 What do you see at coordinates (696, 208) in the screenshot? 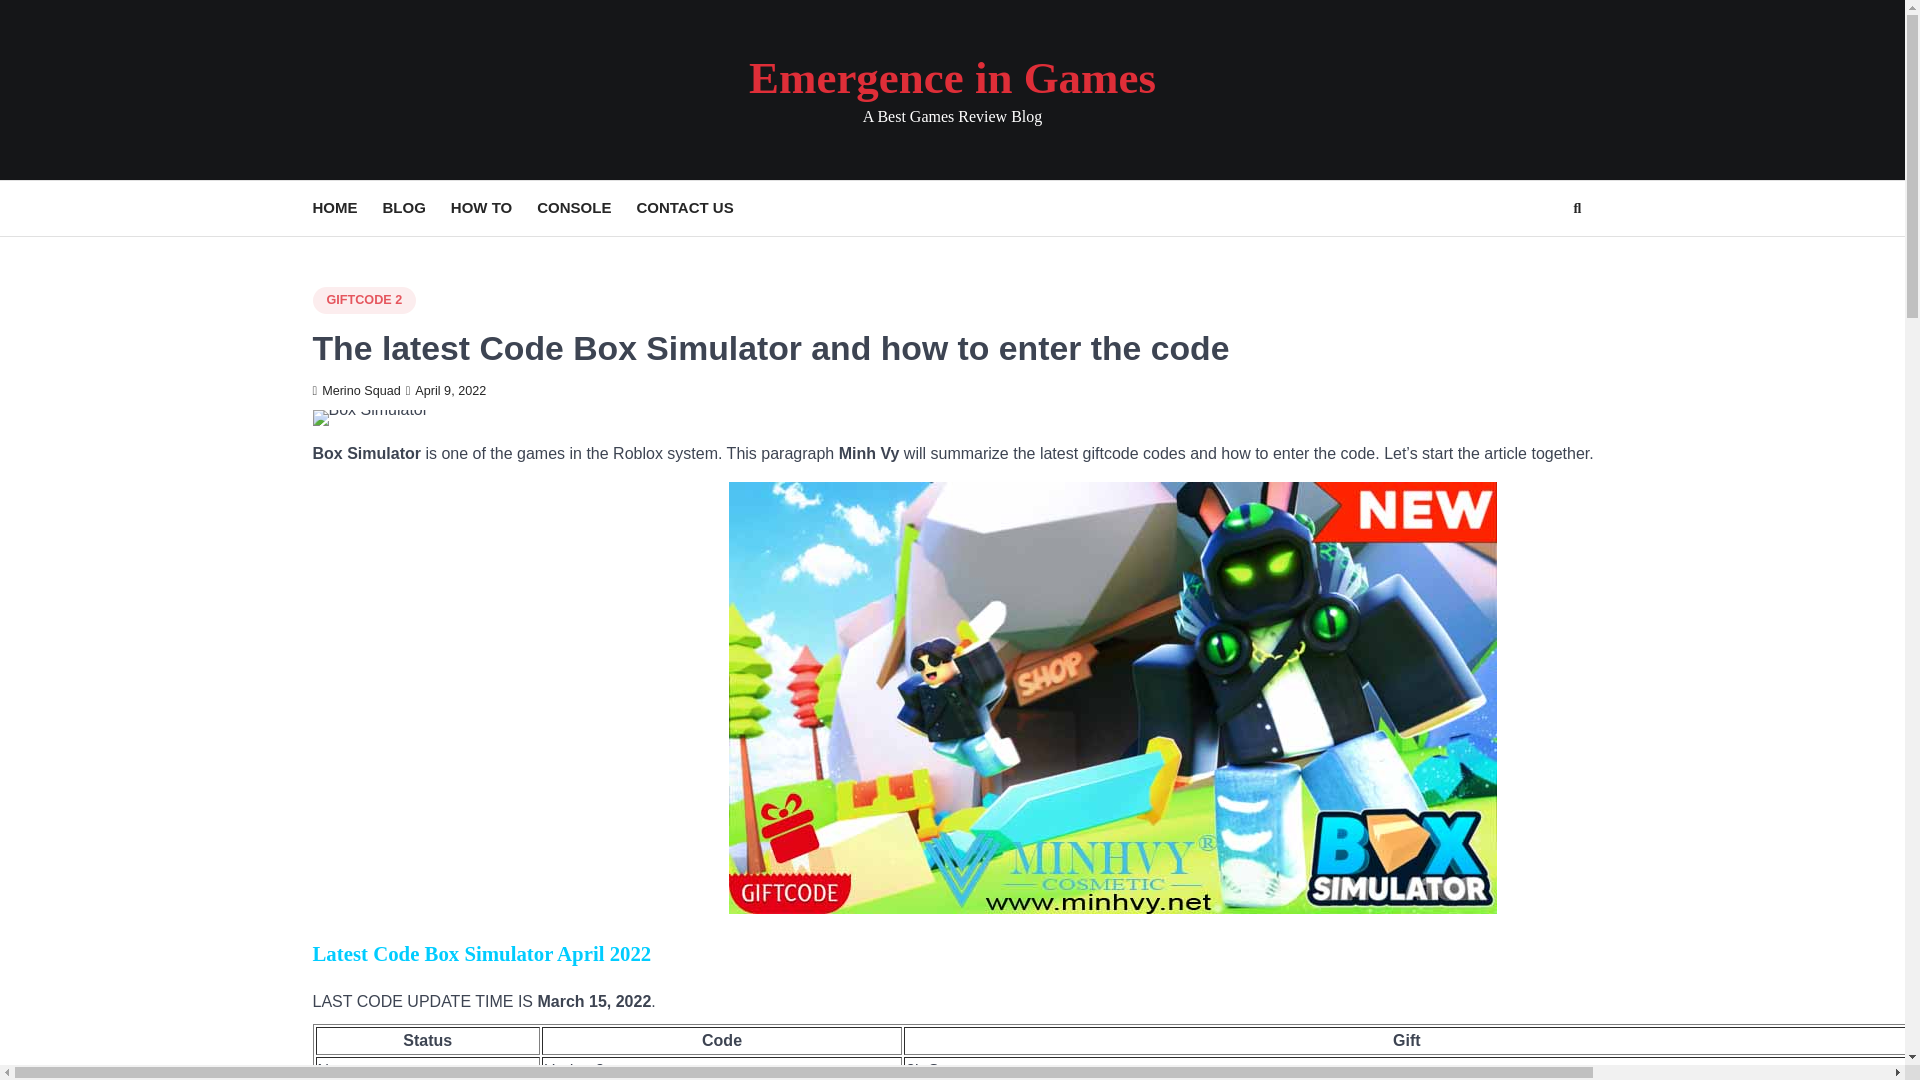
I see `CONTACT US` at bounding box center [696, 208].